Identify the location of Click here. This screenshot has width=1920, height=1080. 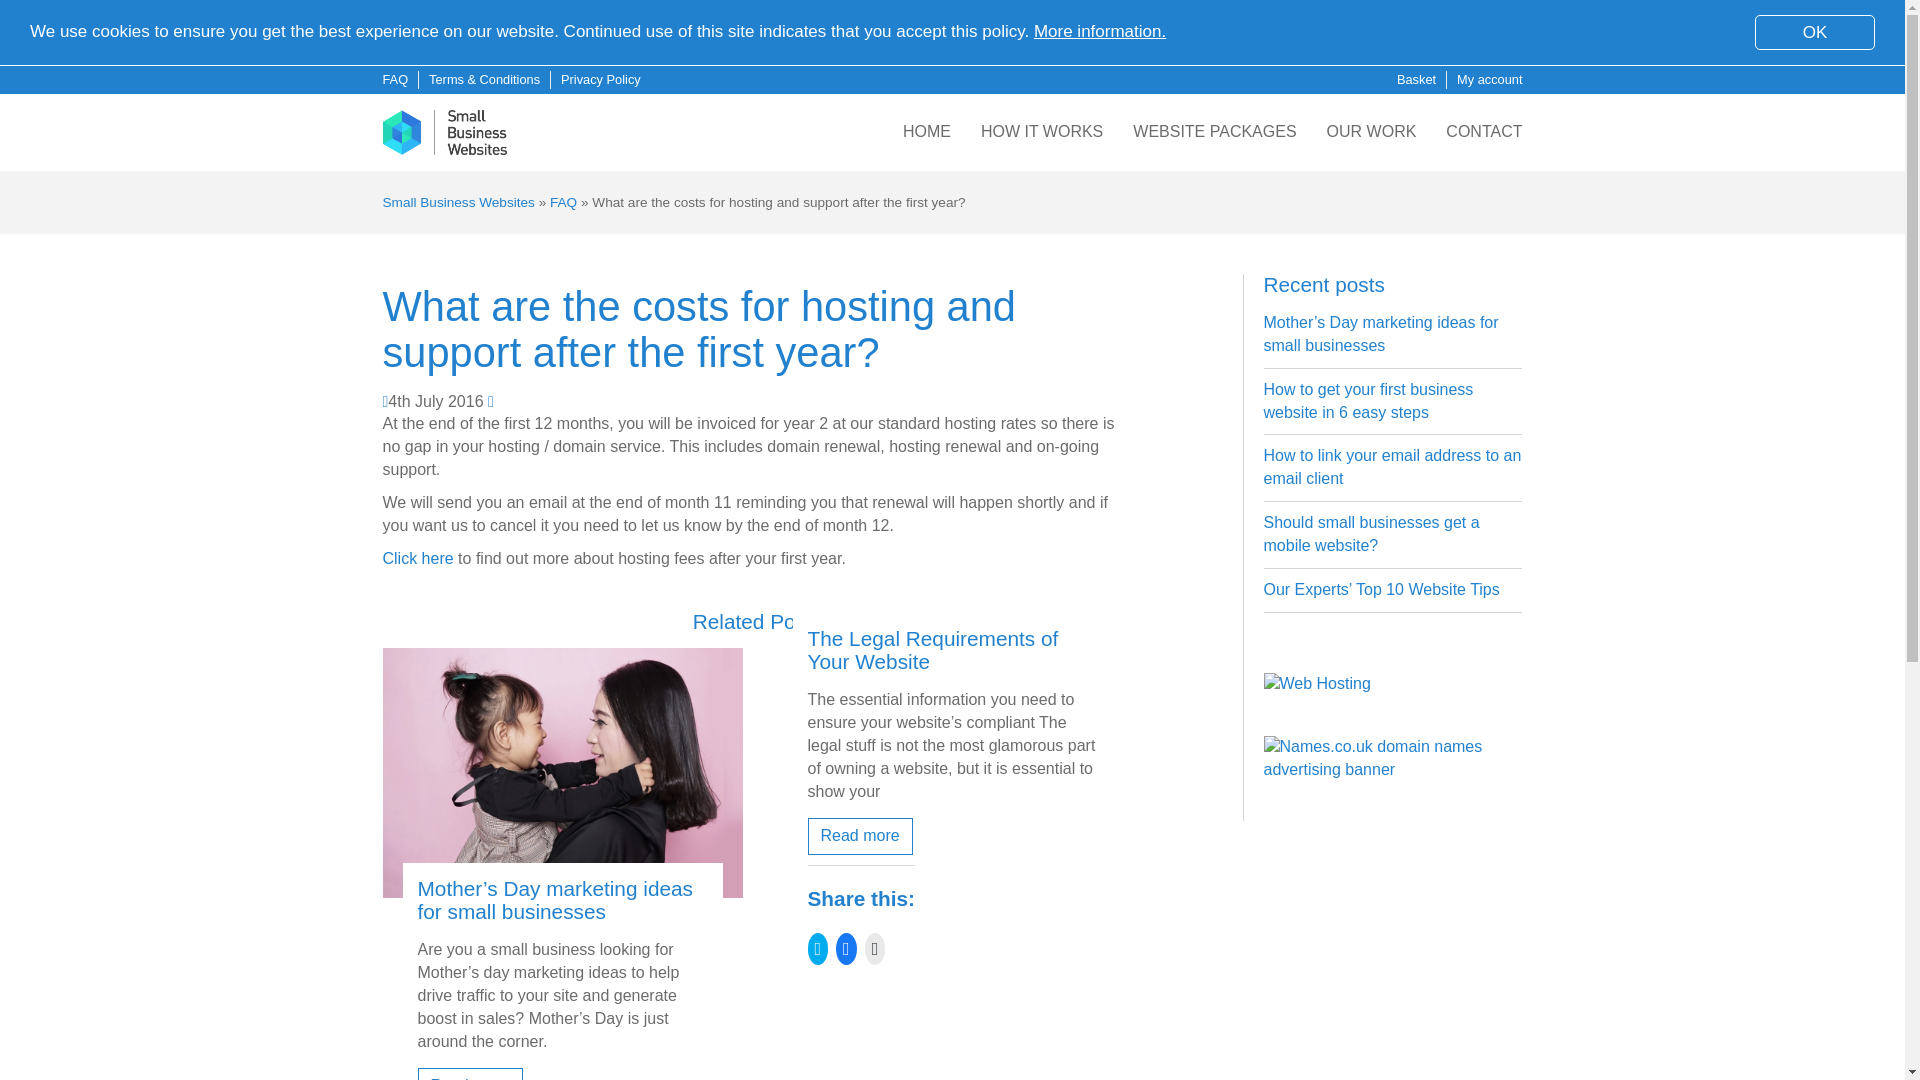
(418, 558).